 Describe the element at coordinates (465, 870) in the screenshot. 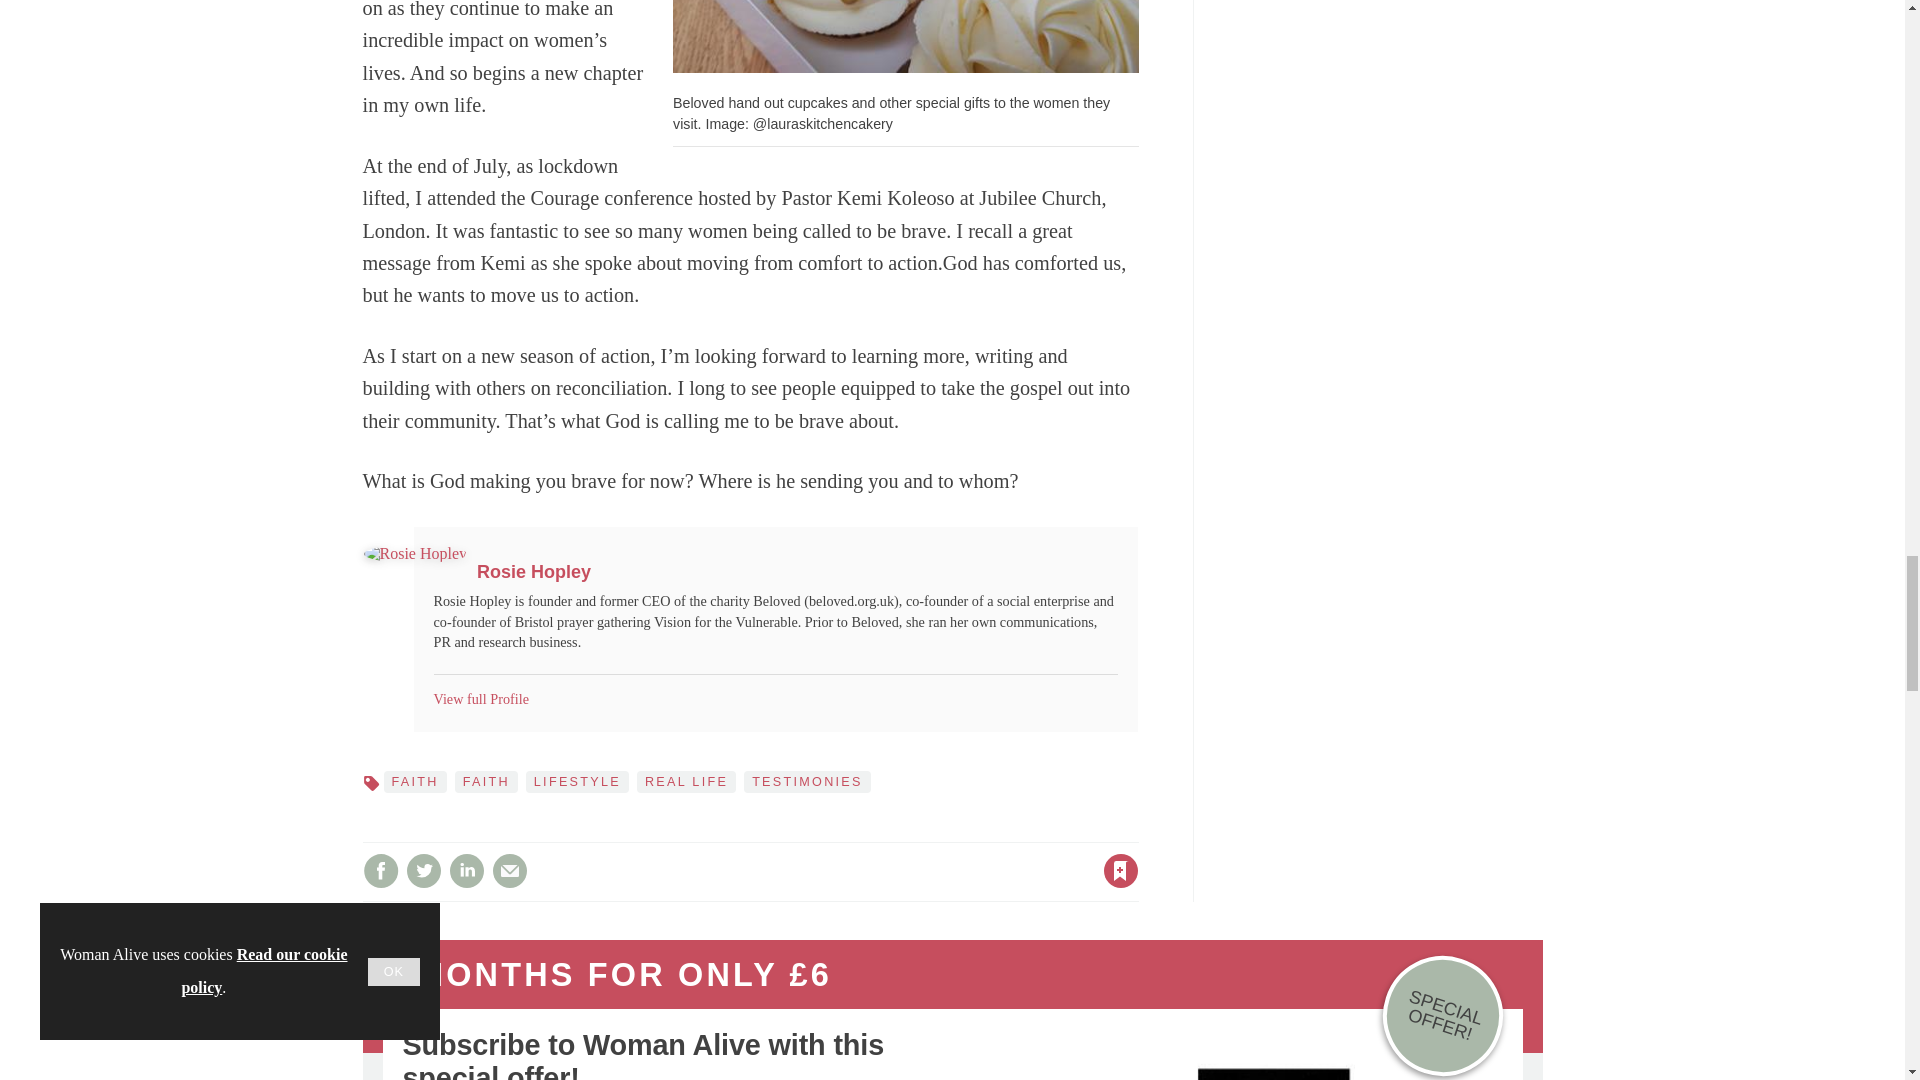

I see `Share this on Linked in` at that location.